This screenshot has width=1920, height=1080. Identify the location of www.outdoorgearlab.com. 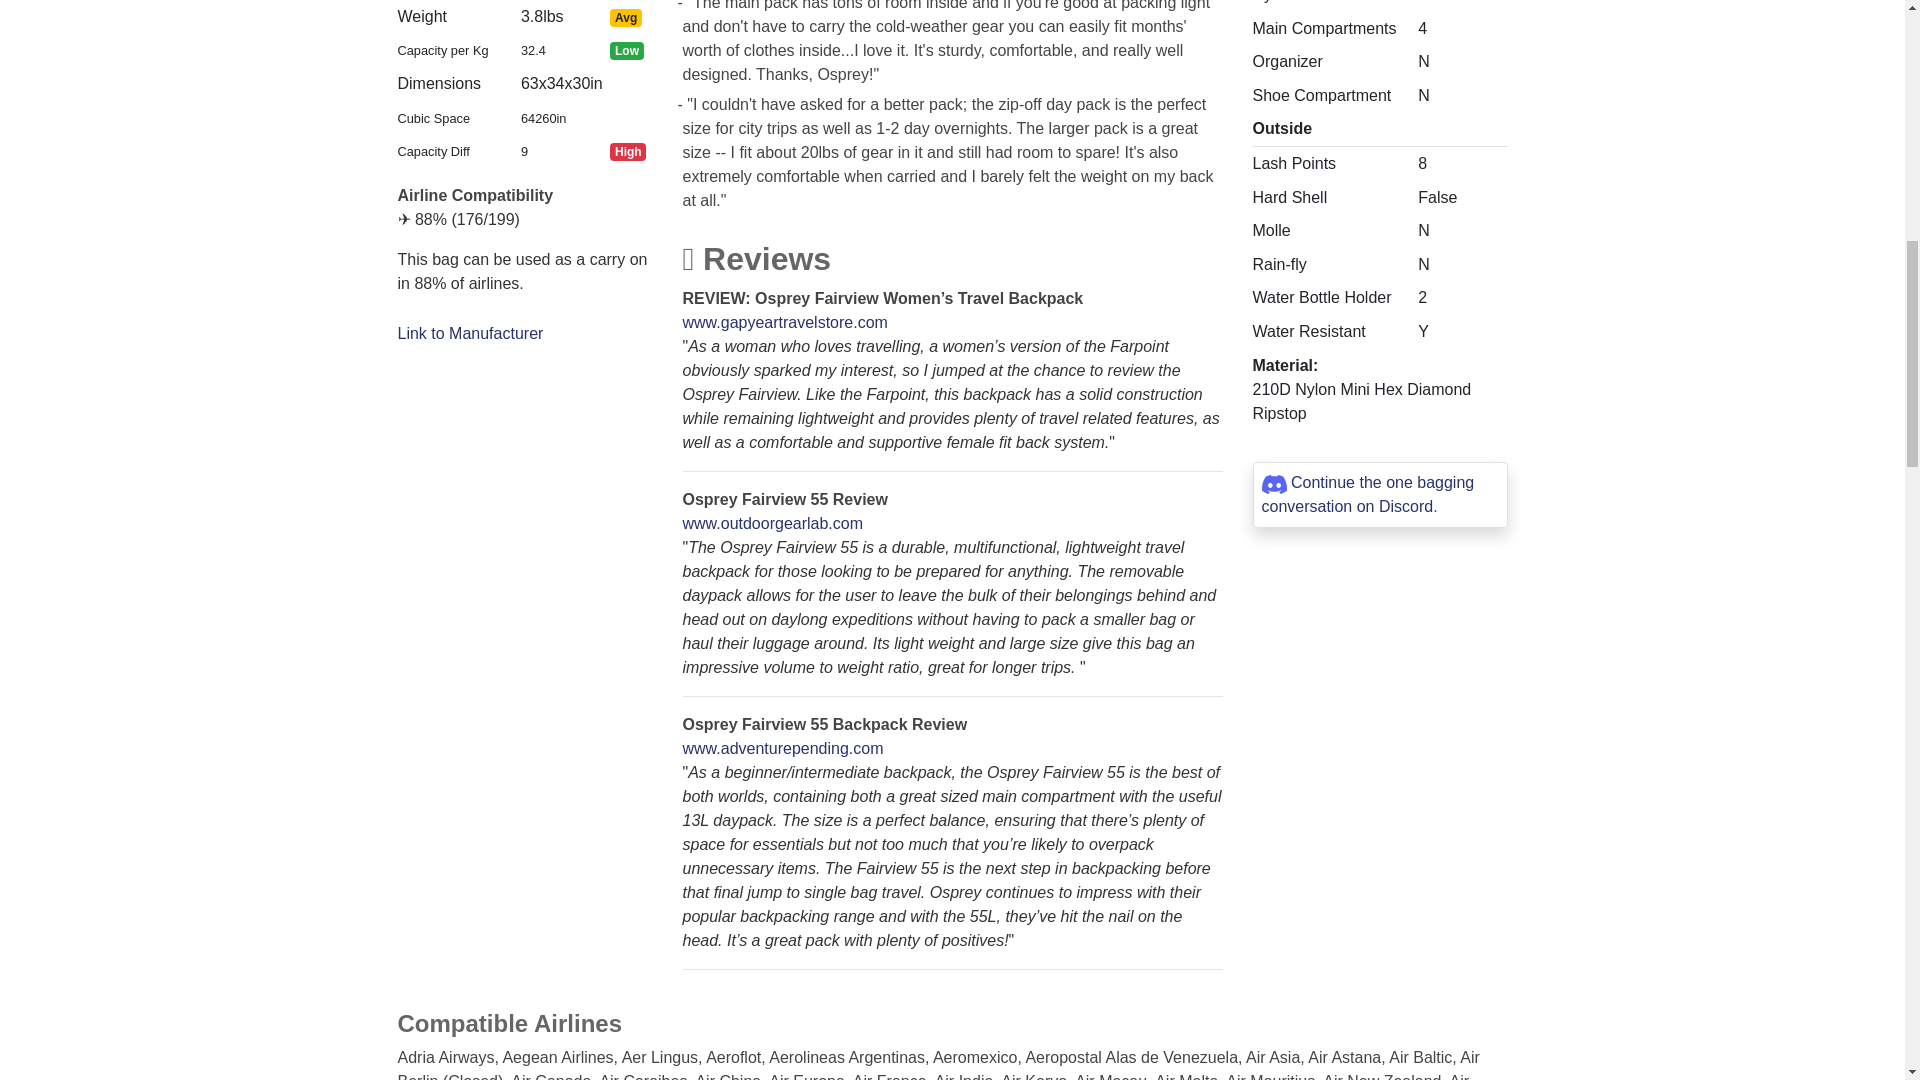
(772, 524).